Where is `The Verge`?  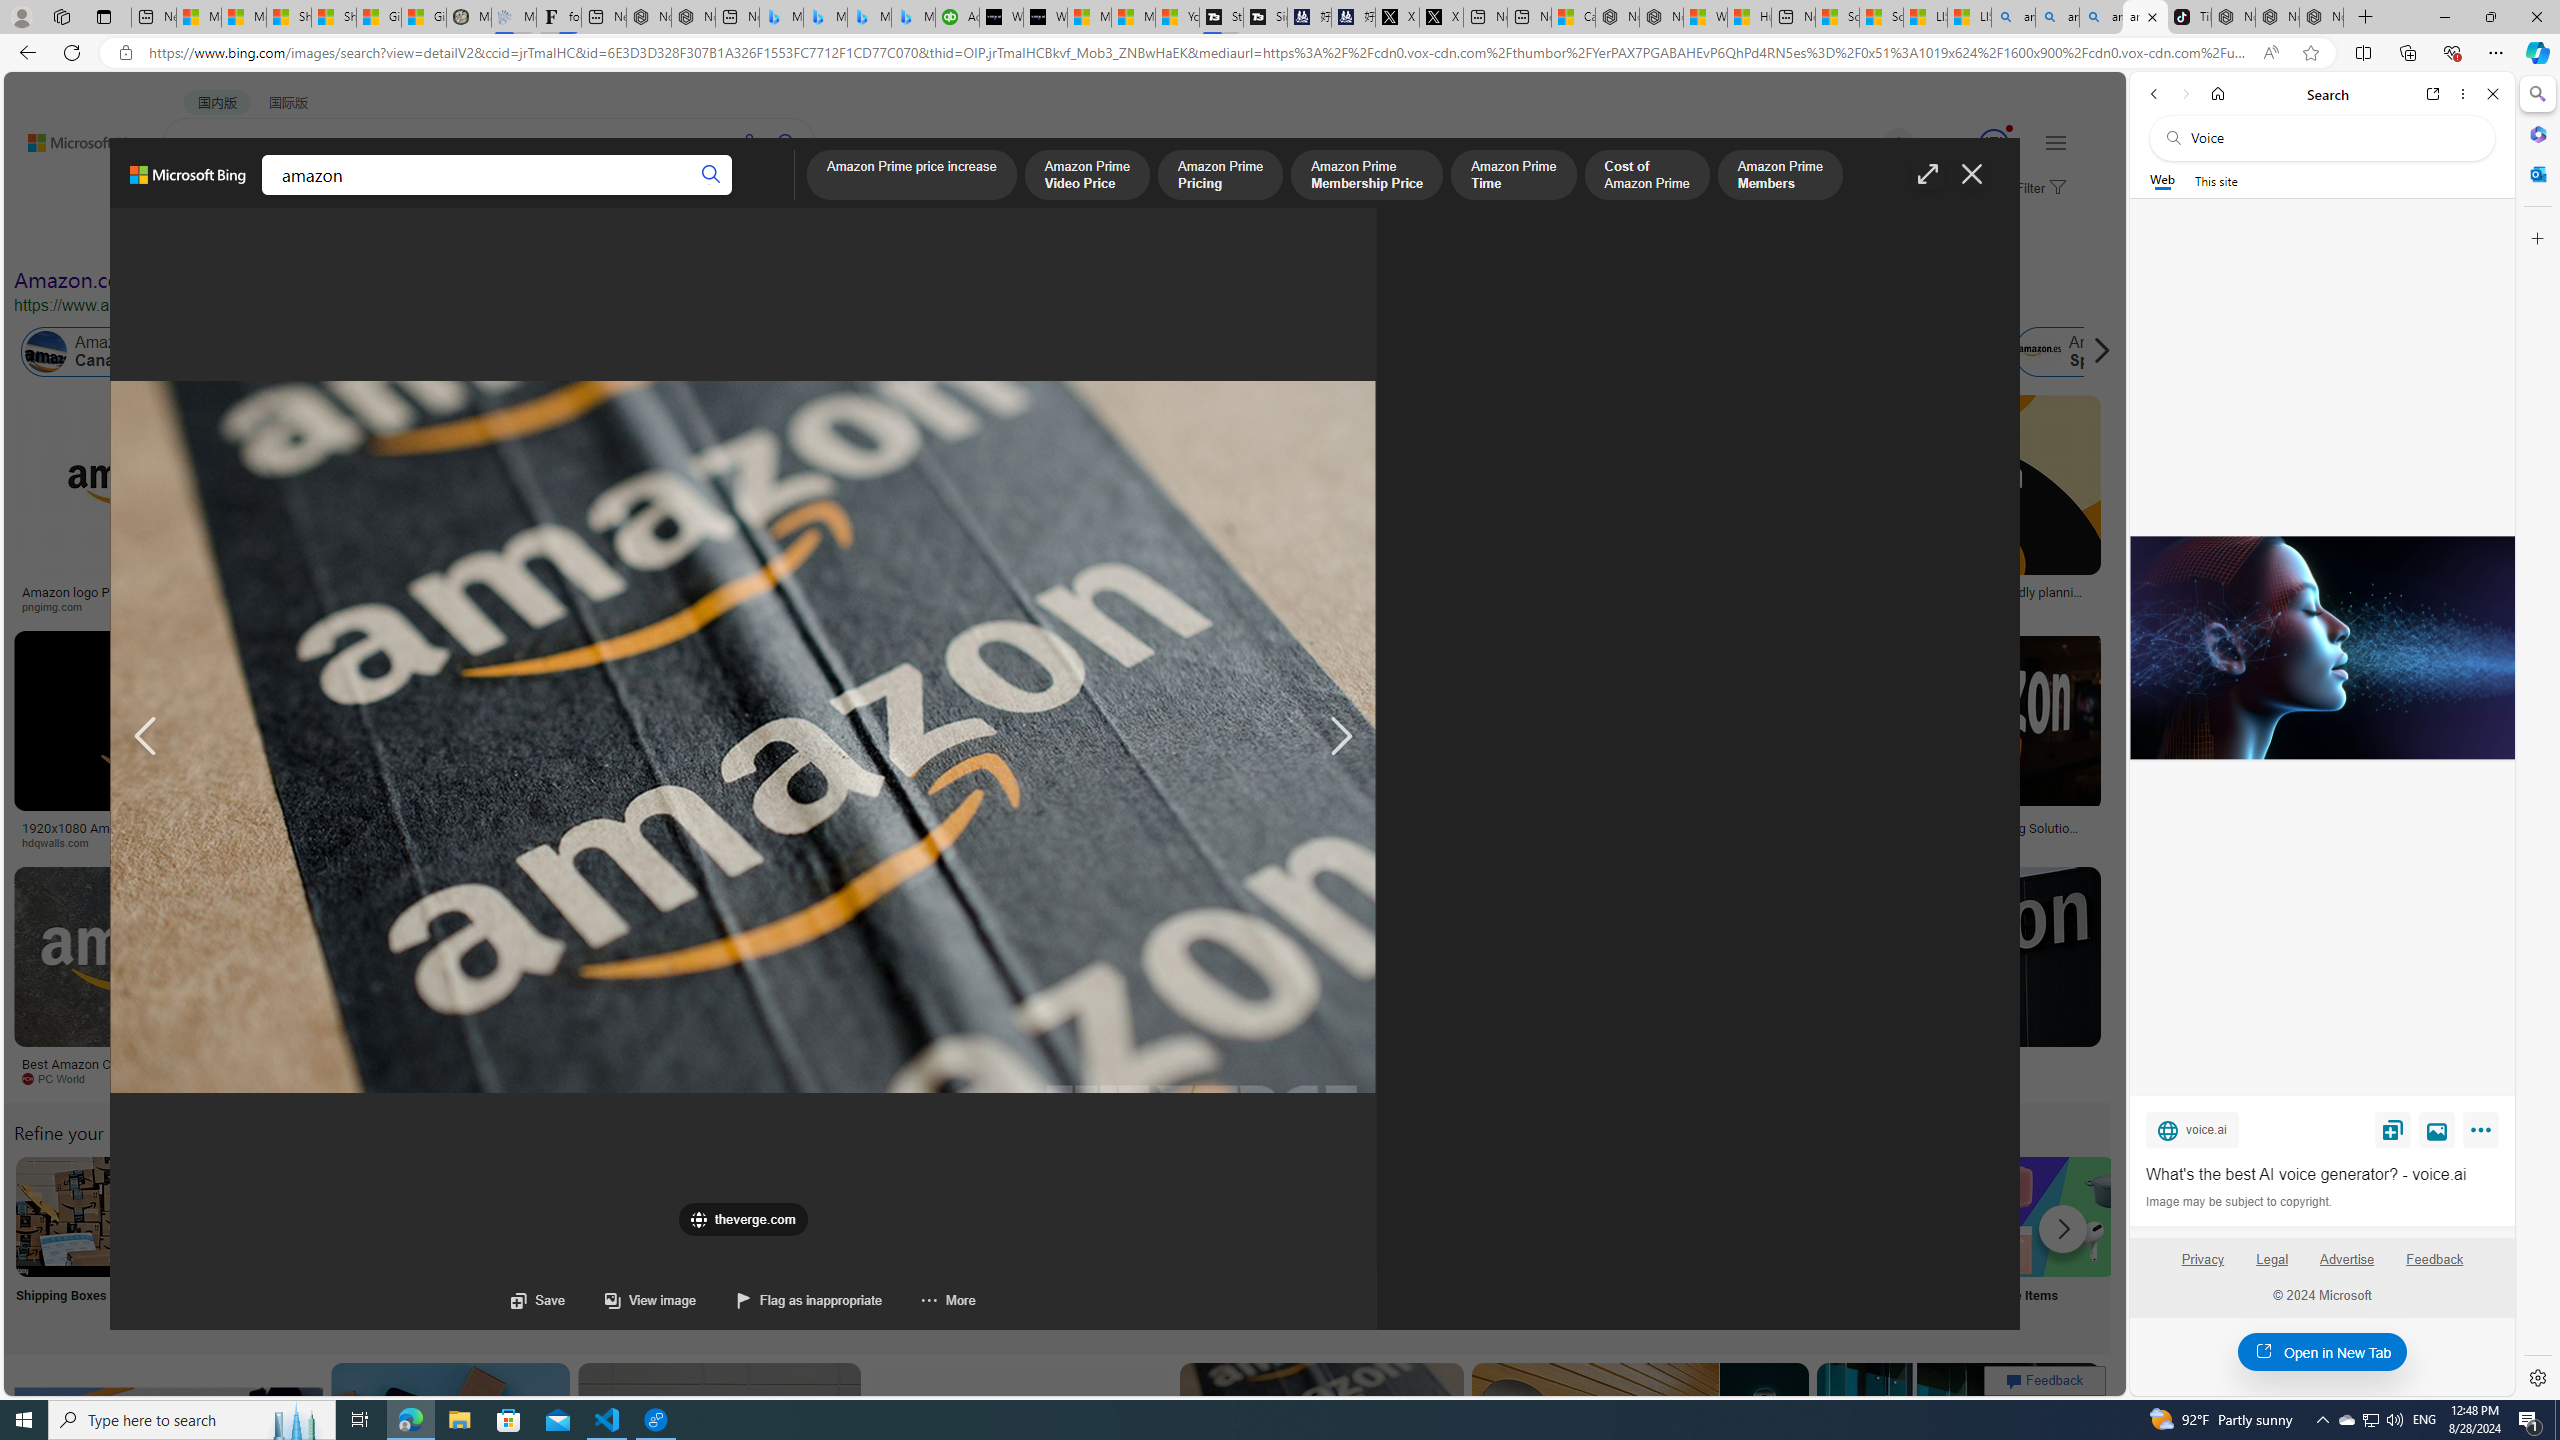
The Verge is located at coordinates (418, 1079).